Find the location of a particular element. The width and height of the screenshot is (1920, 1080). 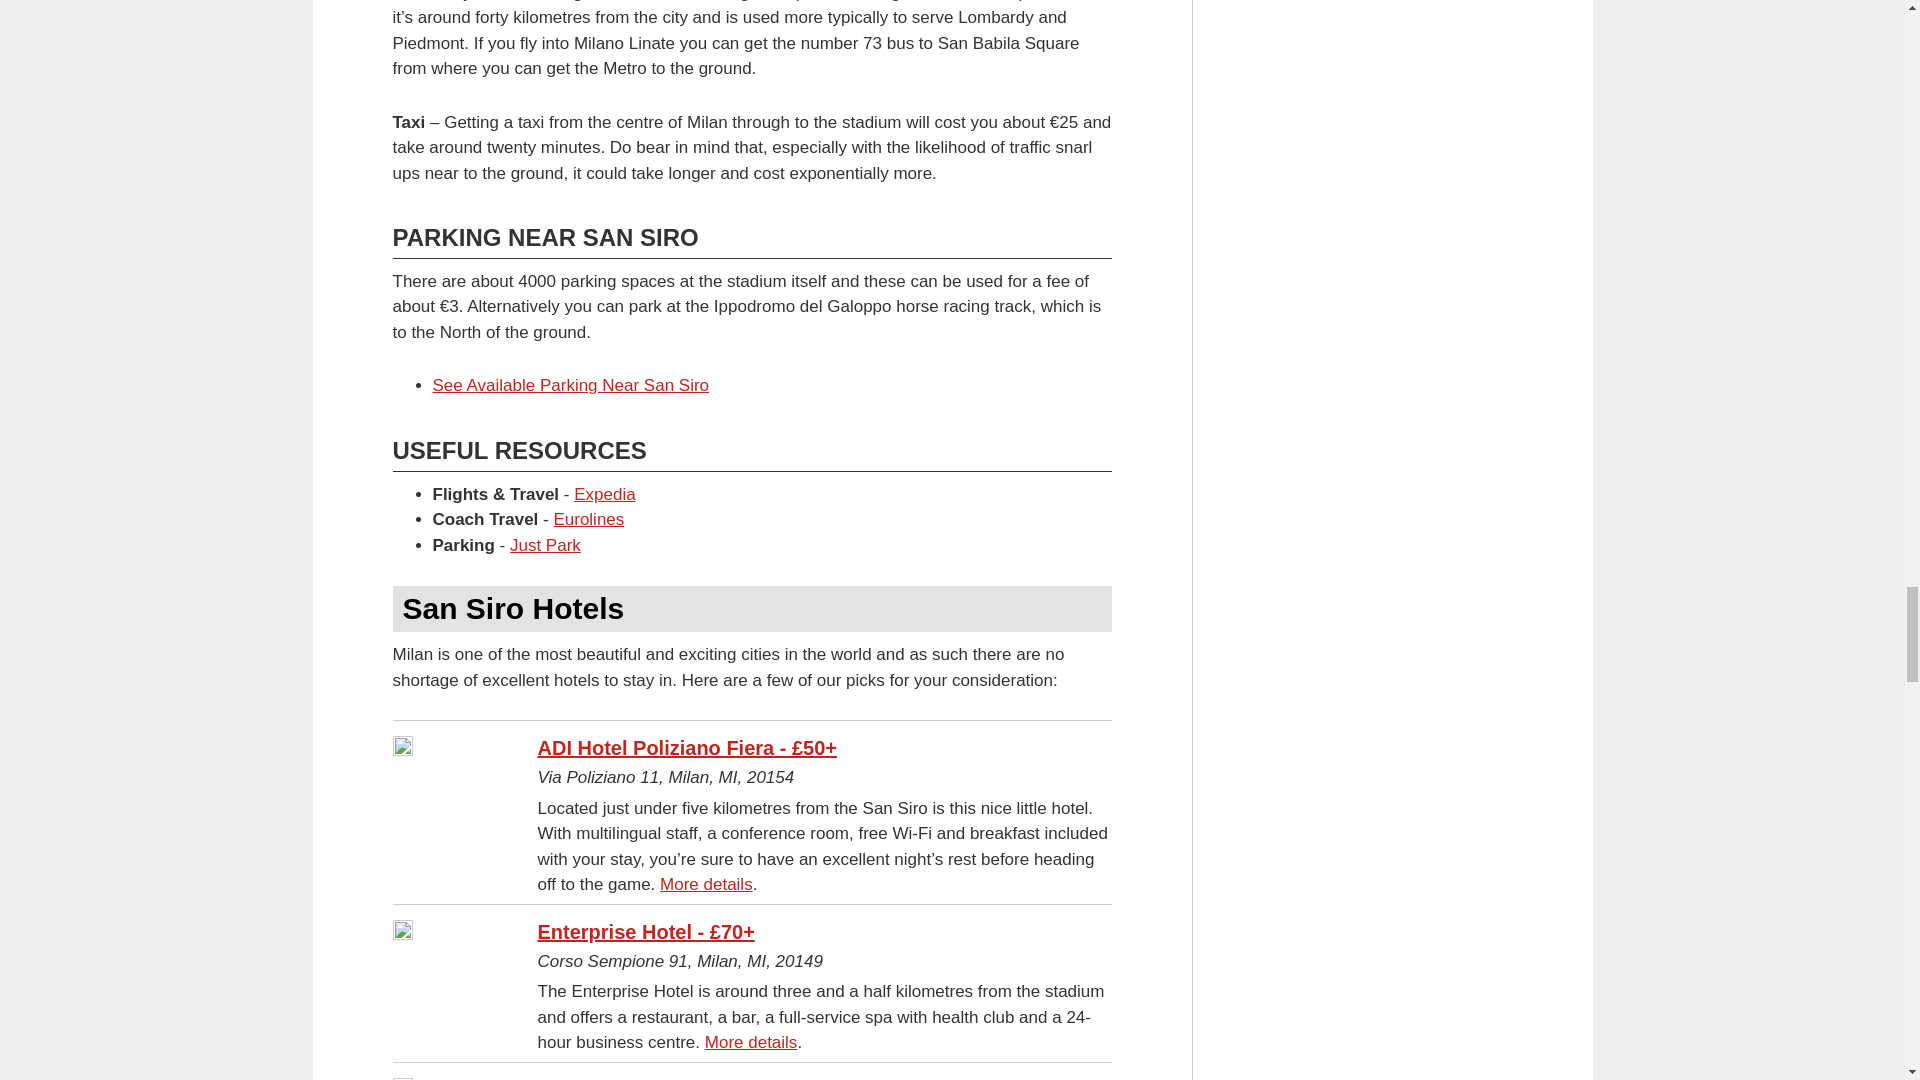

See Available Parking Near San Siro is located at coordinates (570, 385).